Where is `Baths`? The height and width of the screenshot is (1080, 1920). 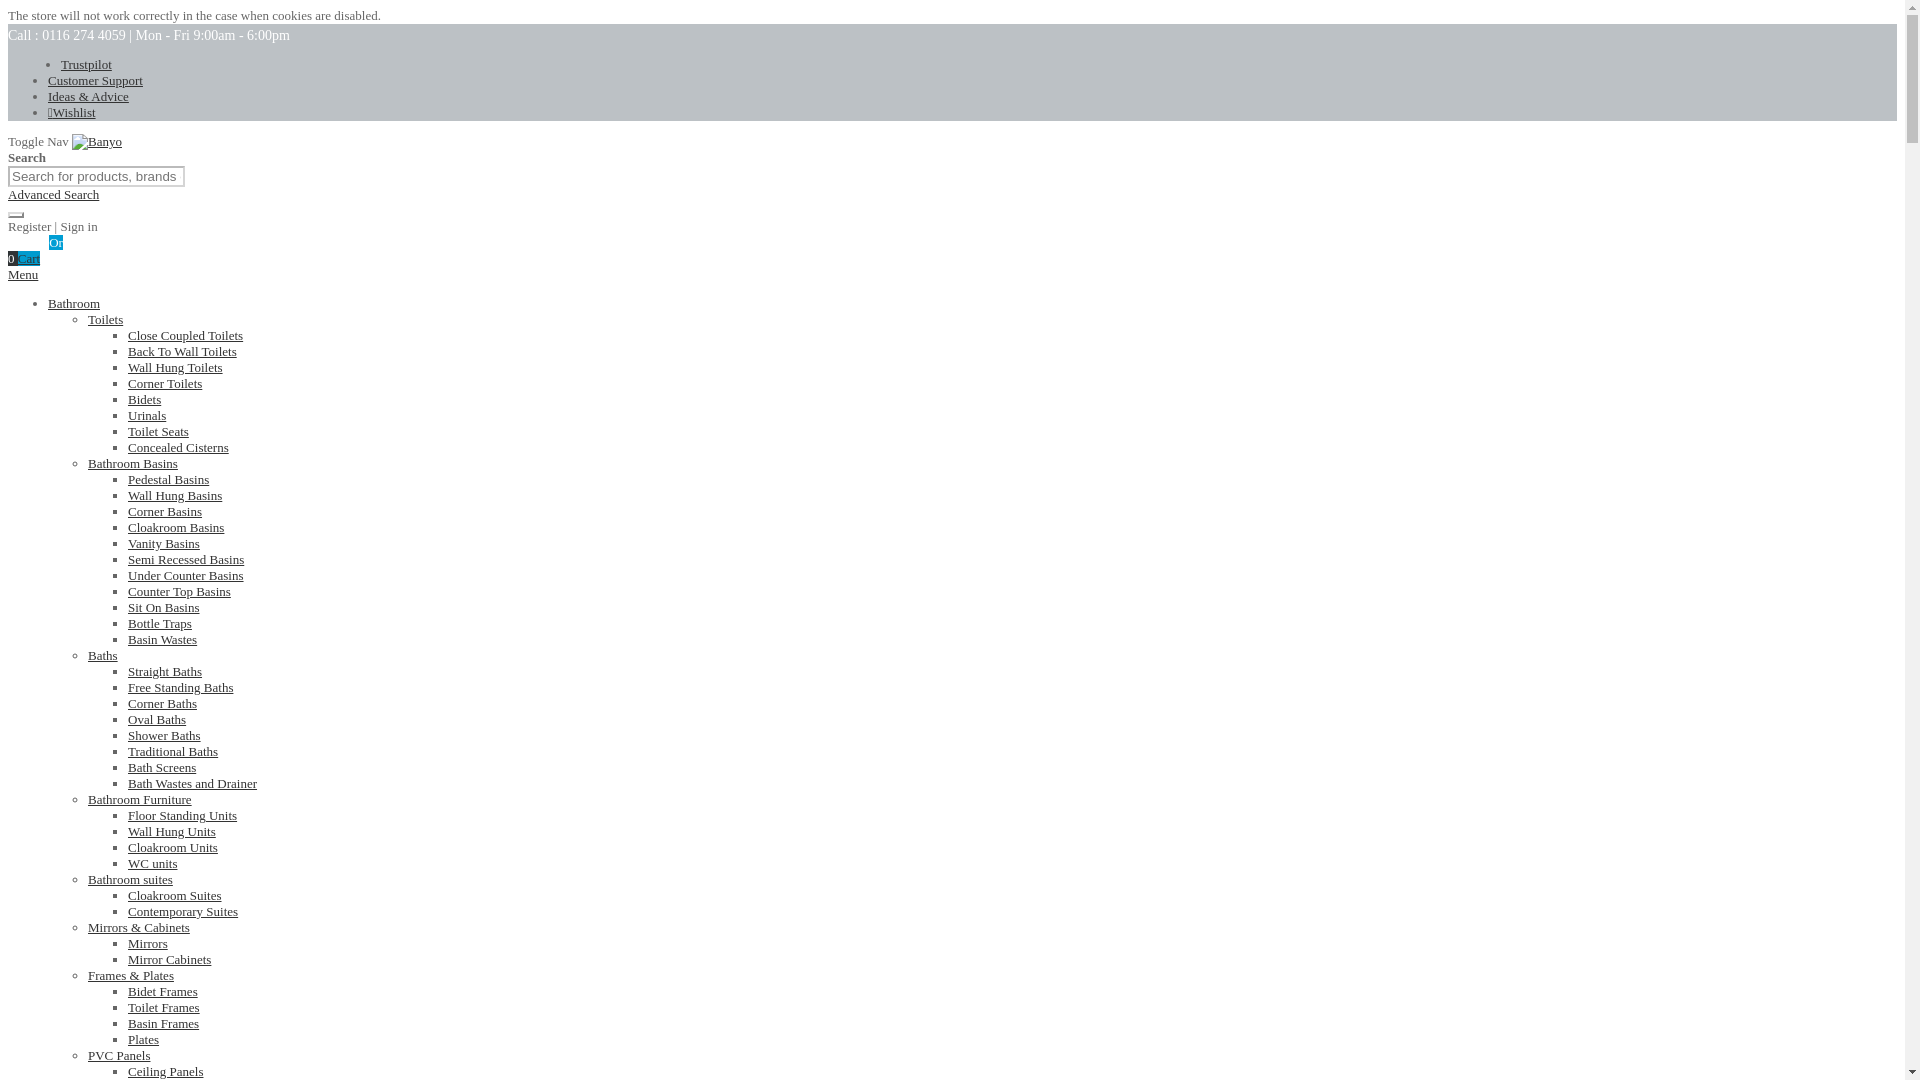 Baths is located at coordinates (102, 656).